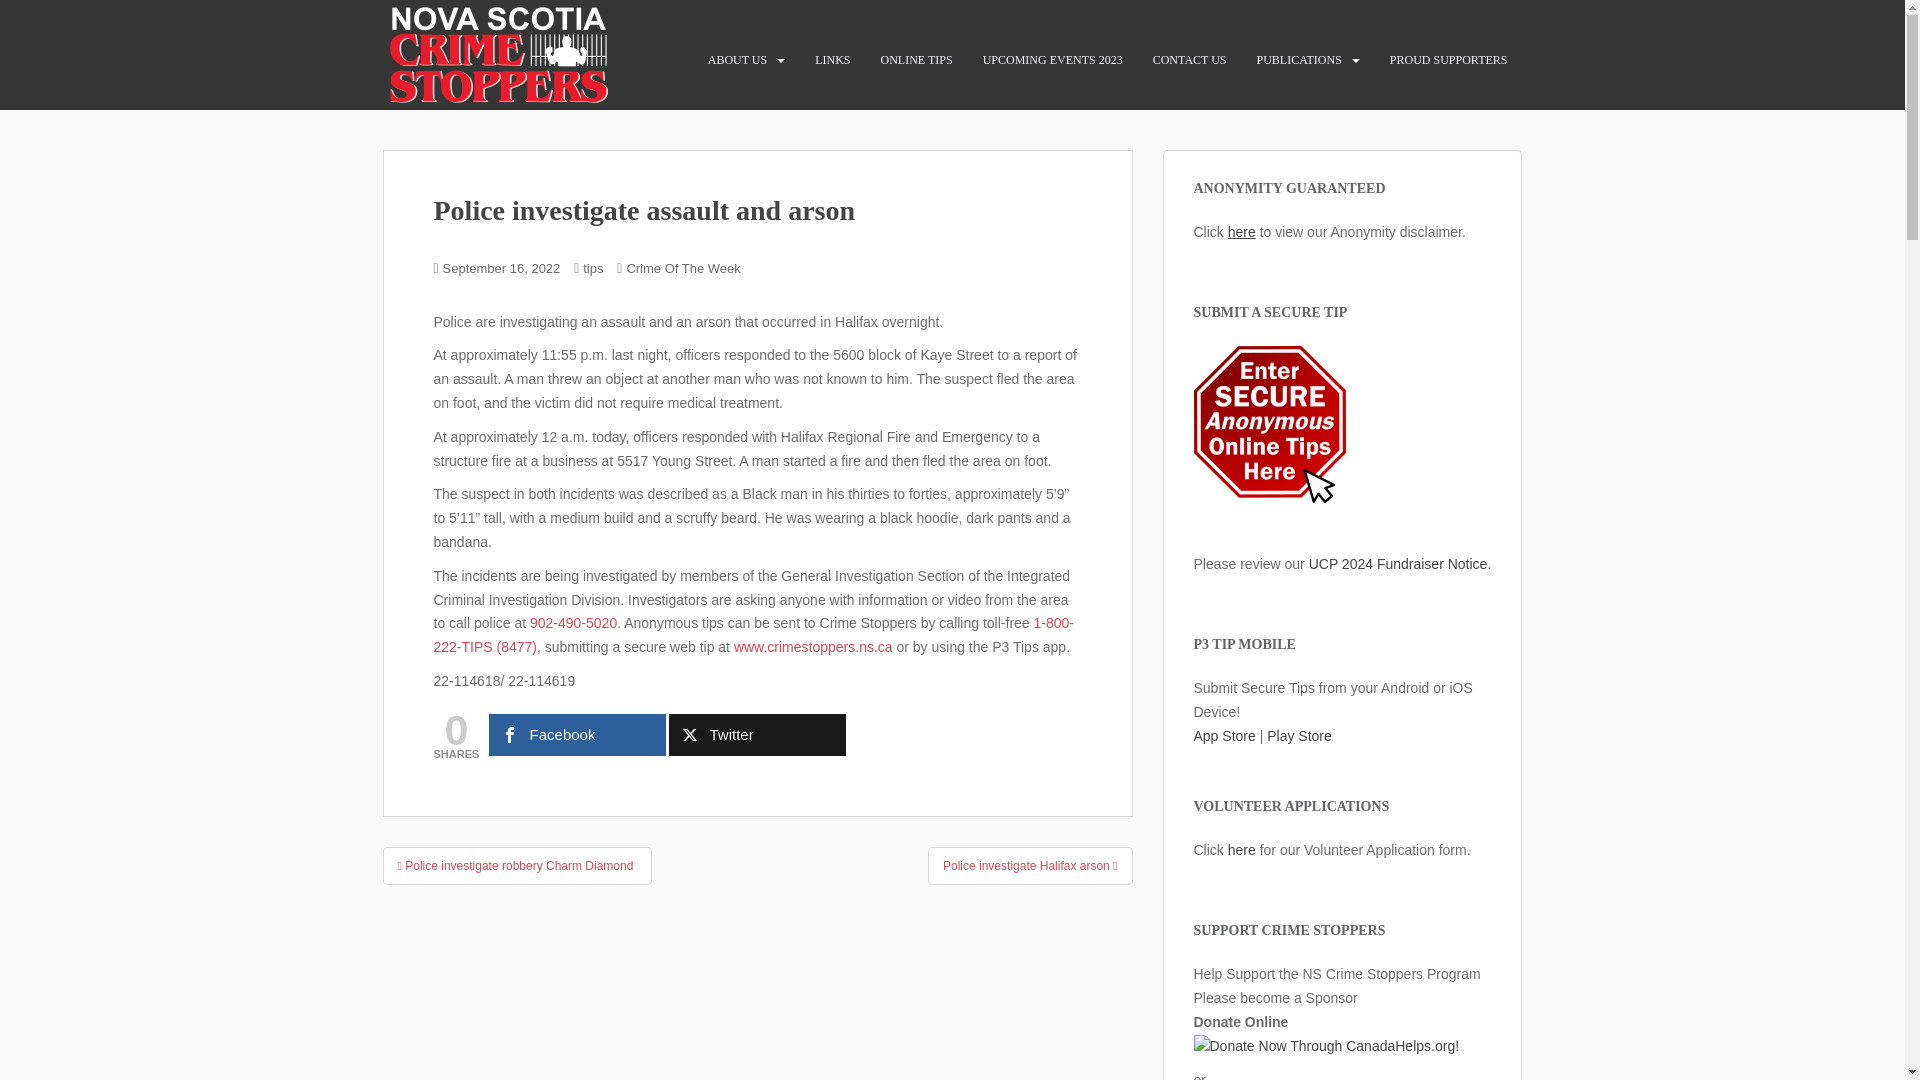 Image resolution: width=1920 pixels, height=1080 pixels. What do you see at coordinates (1224, 736) in the screenshot?
I see `App Store` at bounding box center [1224, 736].